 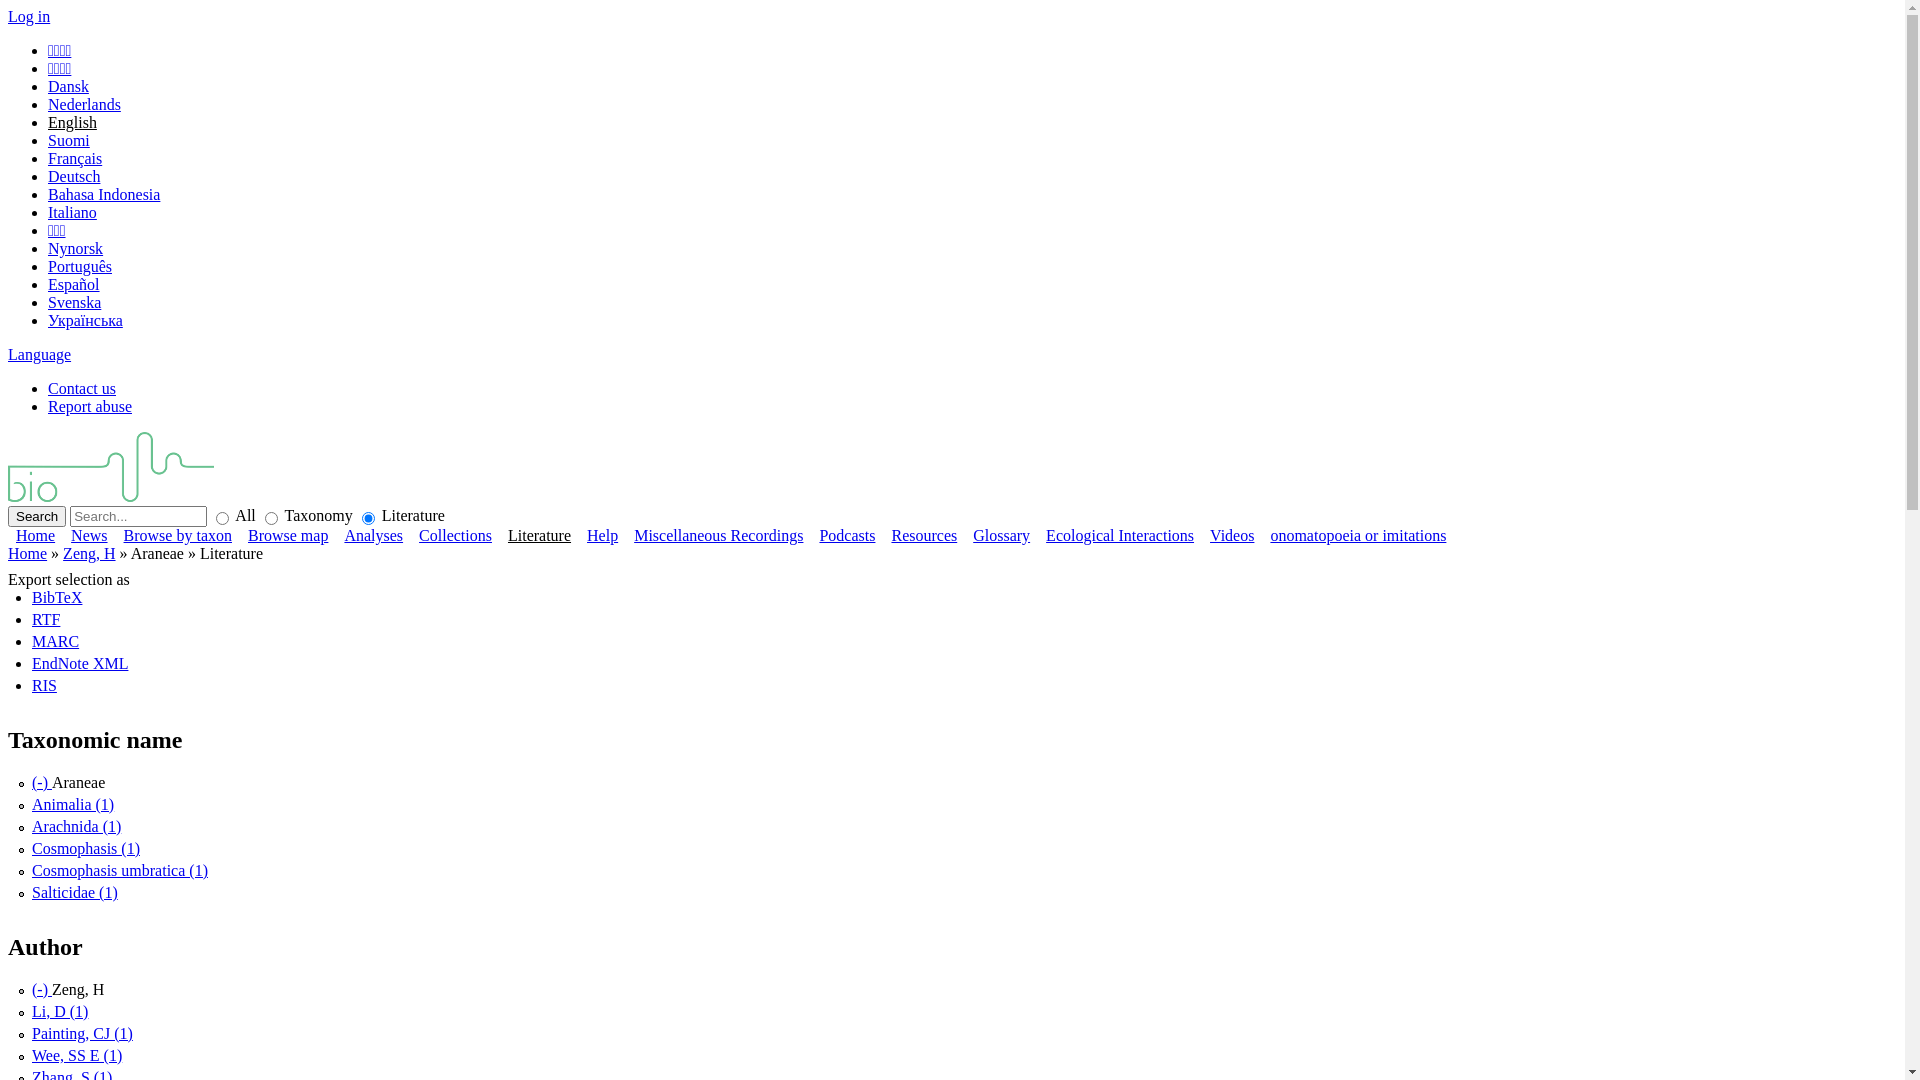 I want to click on Glossary, so click(x=1001, y=536).